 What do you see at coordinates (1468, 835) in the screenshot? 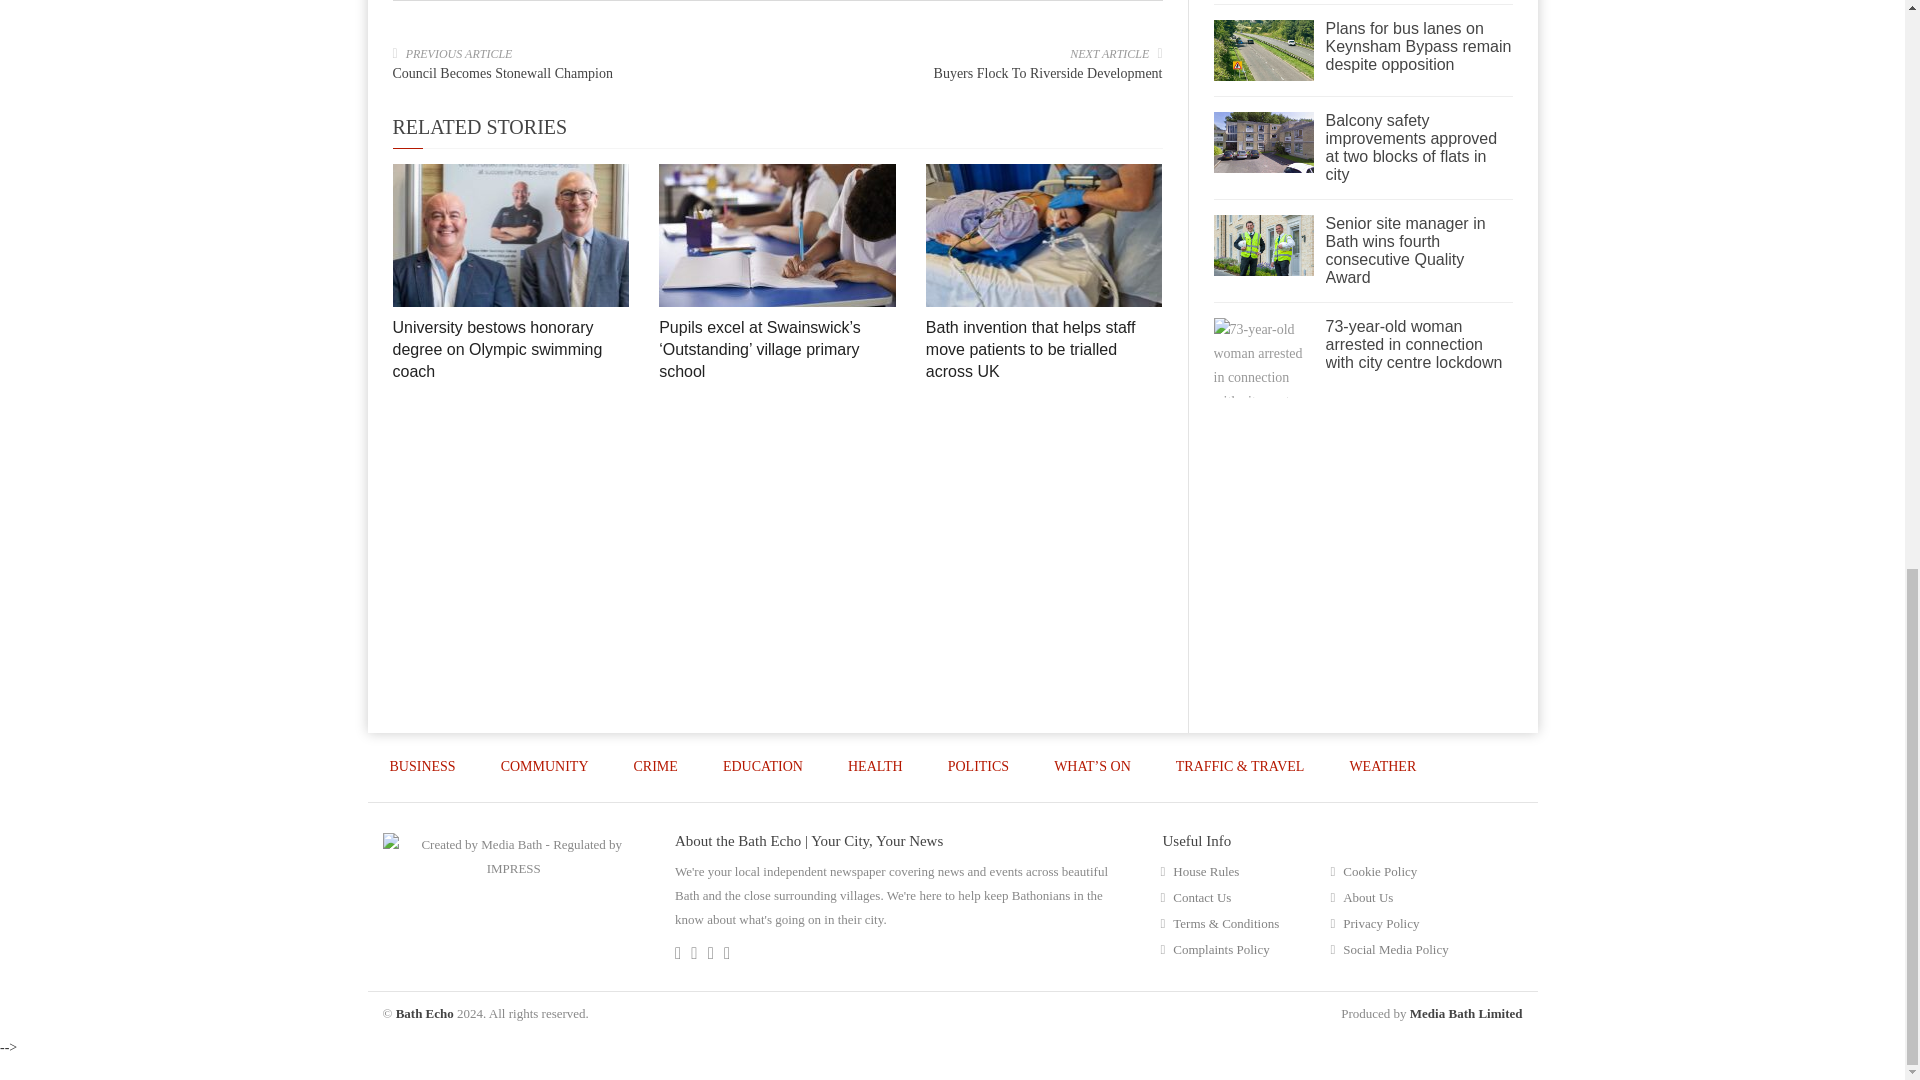
I see `BACK TO TOP` at bounding box center [1468, 835].